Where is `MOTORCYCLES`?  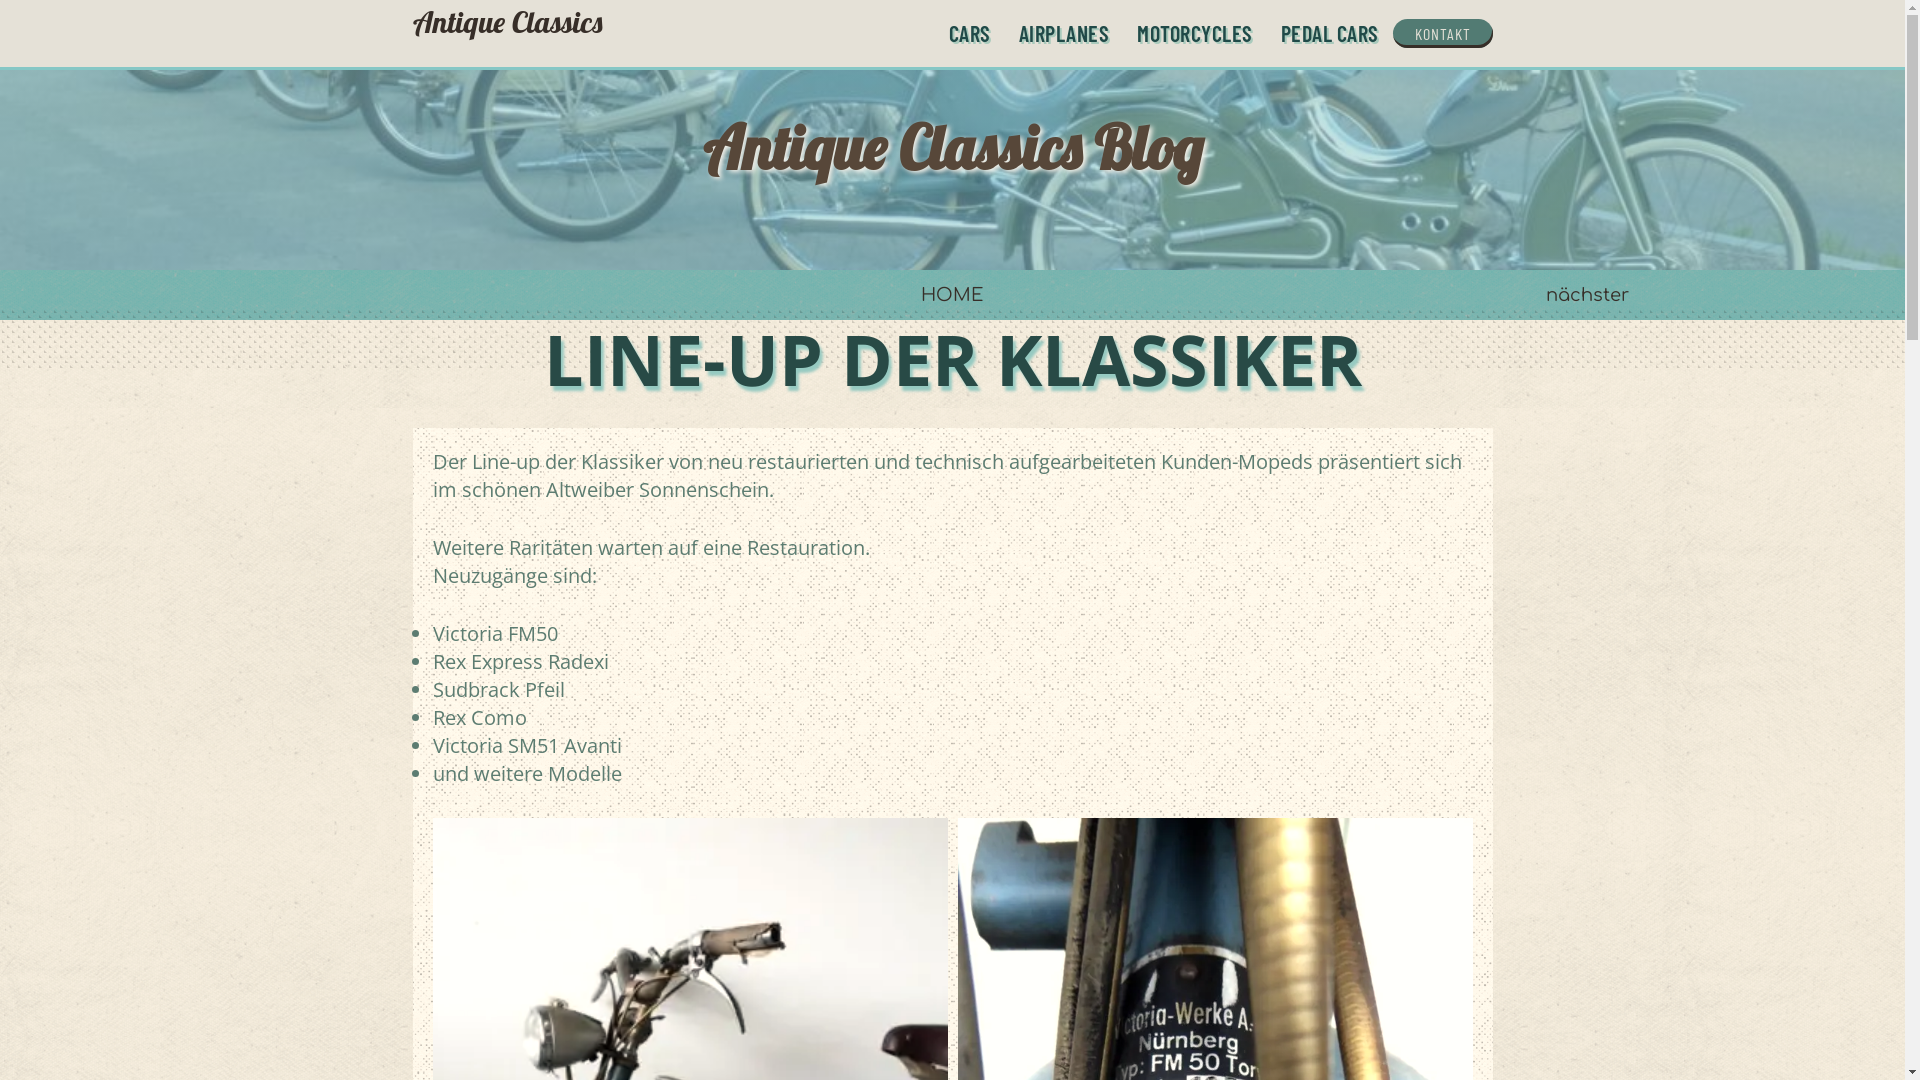 MOTORCYCLES is located at coordinates (1195, 34).